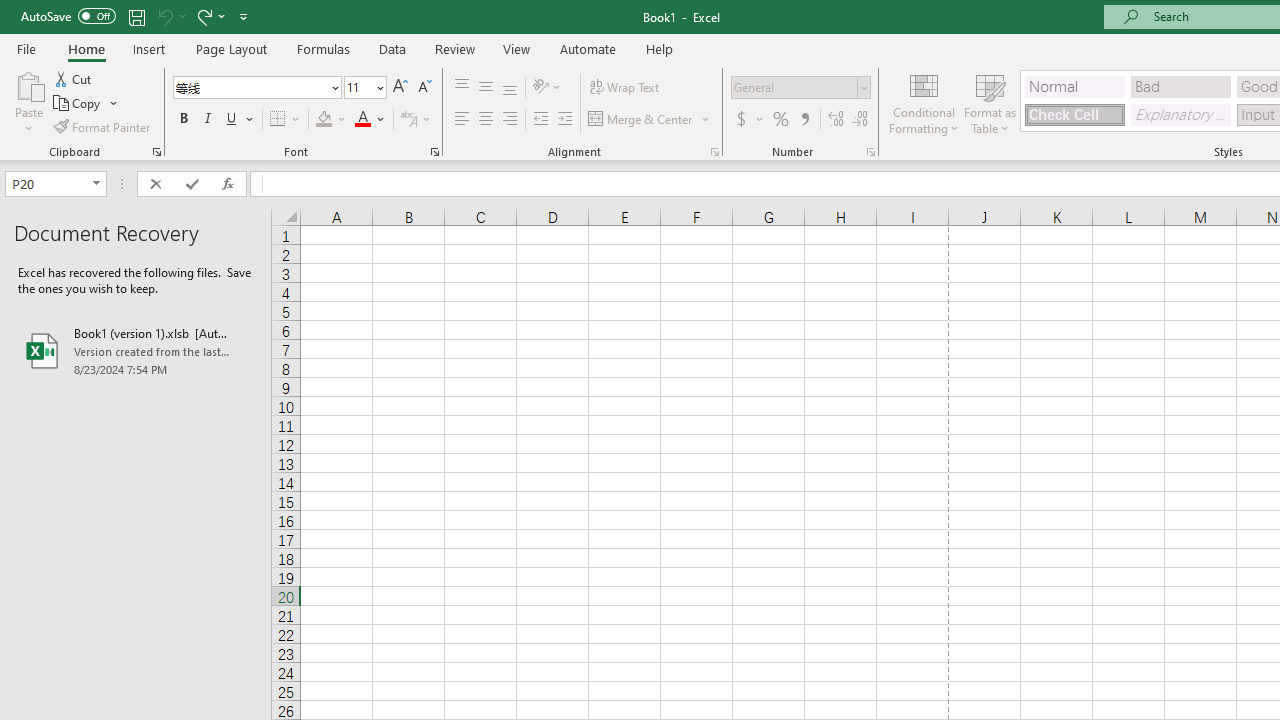 The image size is (1280, 720). I want to click on Decrease Font Size, so click(424, 88).